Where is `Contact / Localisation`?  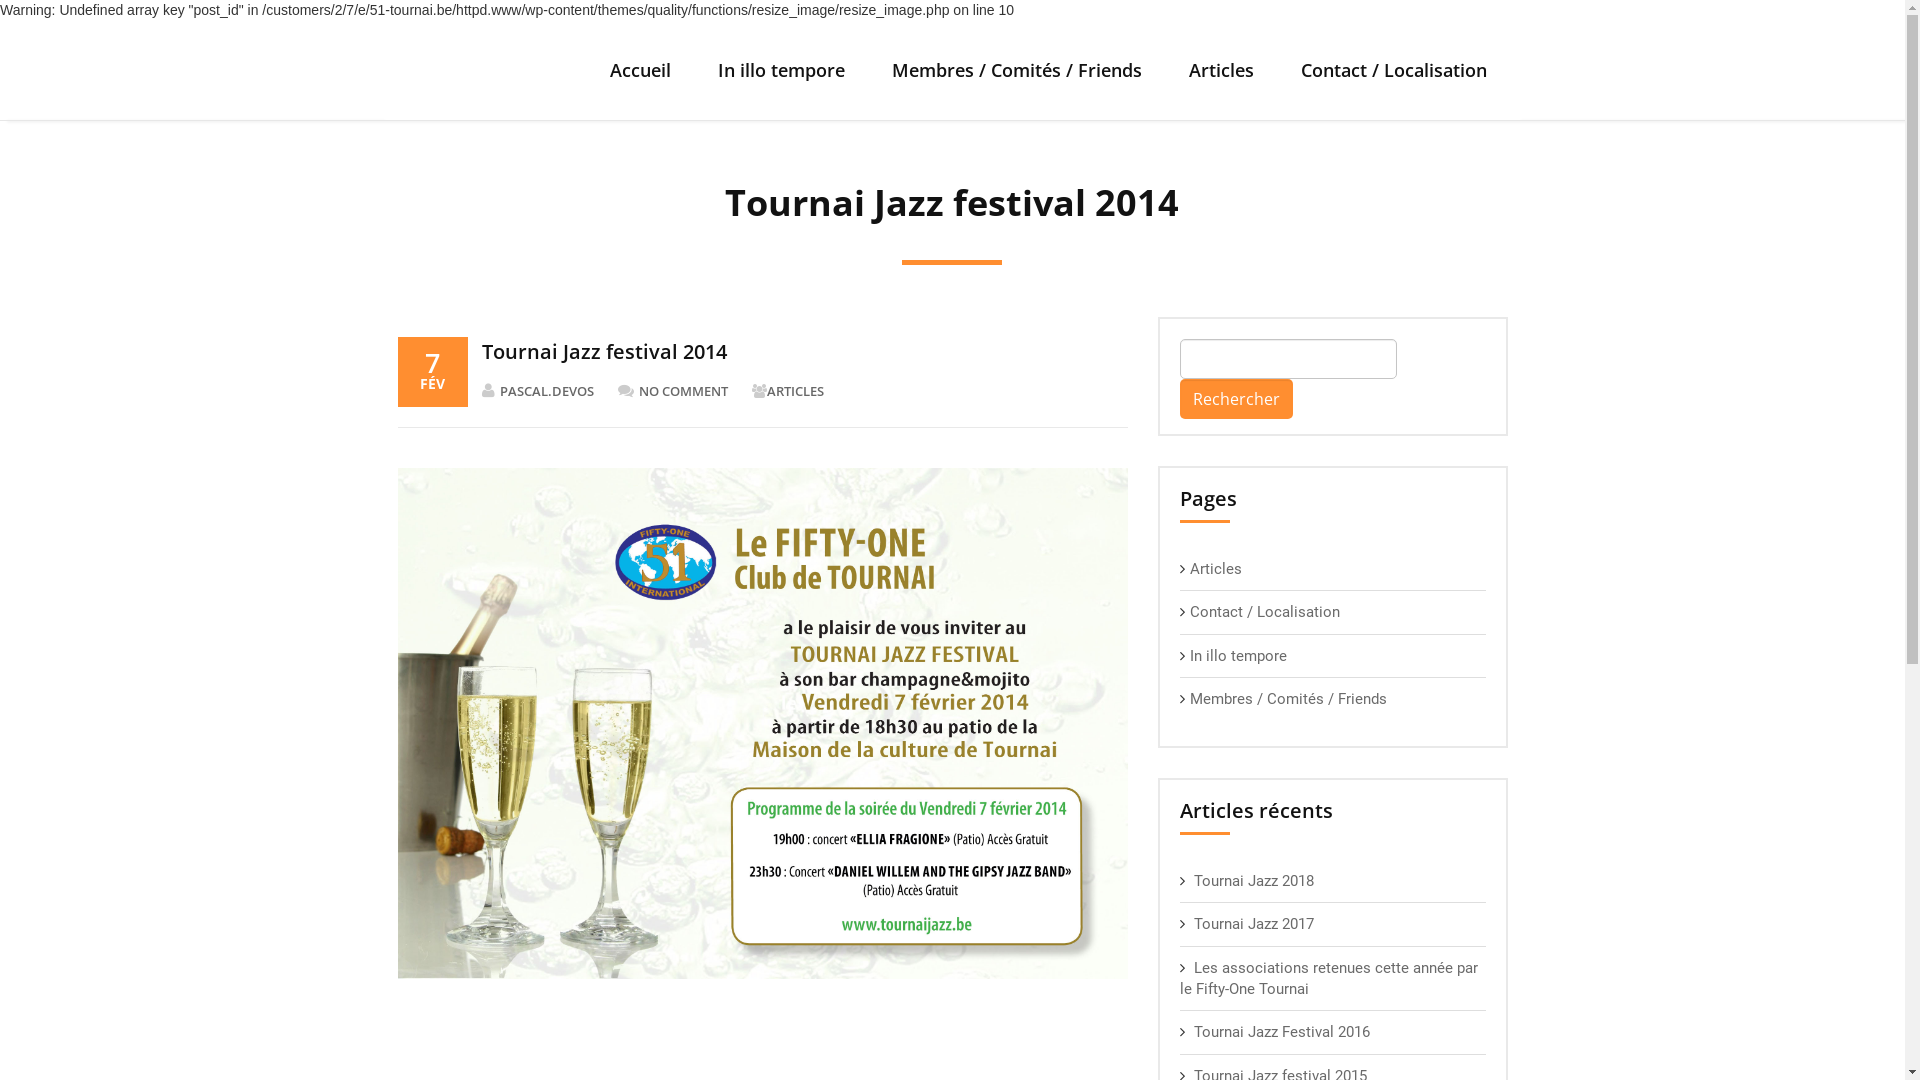 Contact / Localisation is located at coordinates (1265, 612).